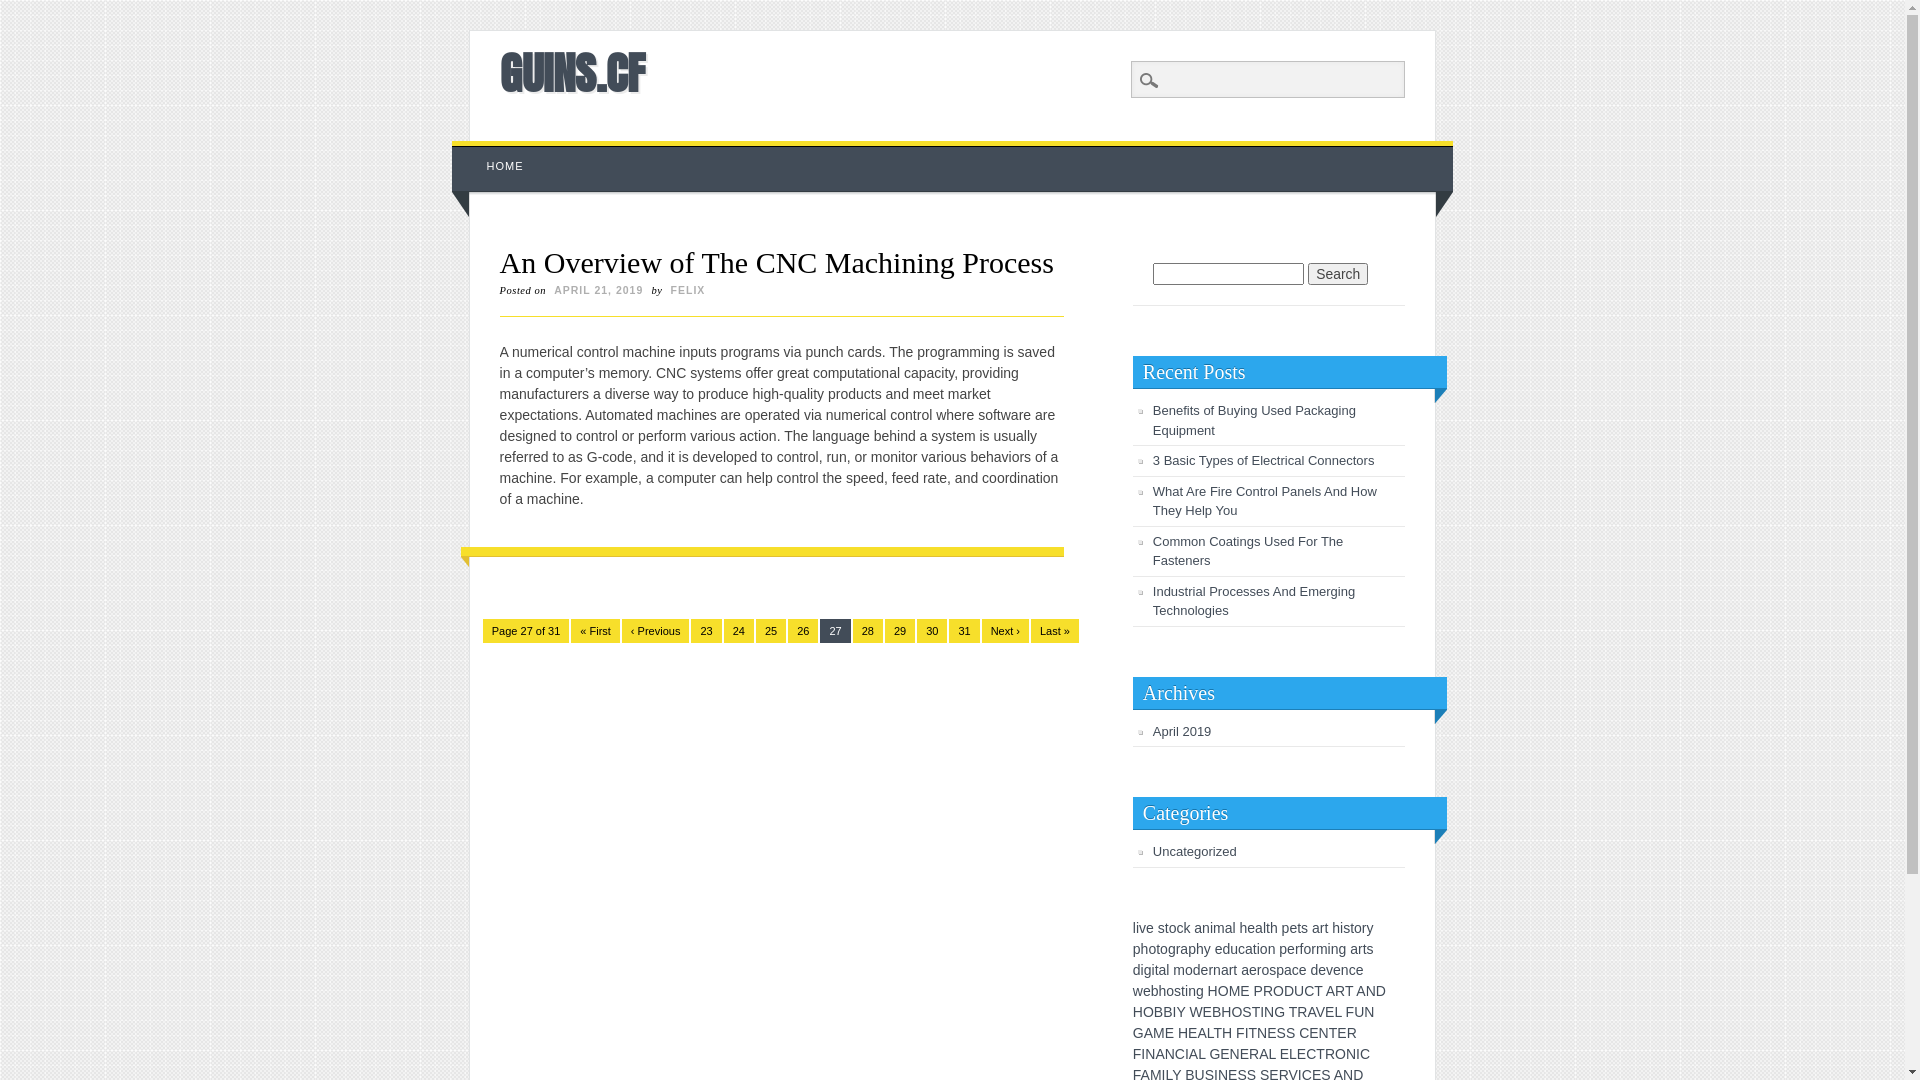 This screenshot has height=1080, width=1920. Describe the element at coordinates (1148, 1033) in the screenshot. I see `A` at that location.